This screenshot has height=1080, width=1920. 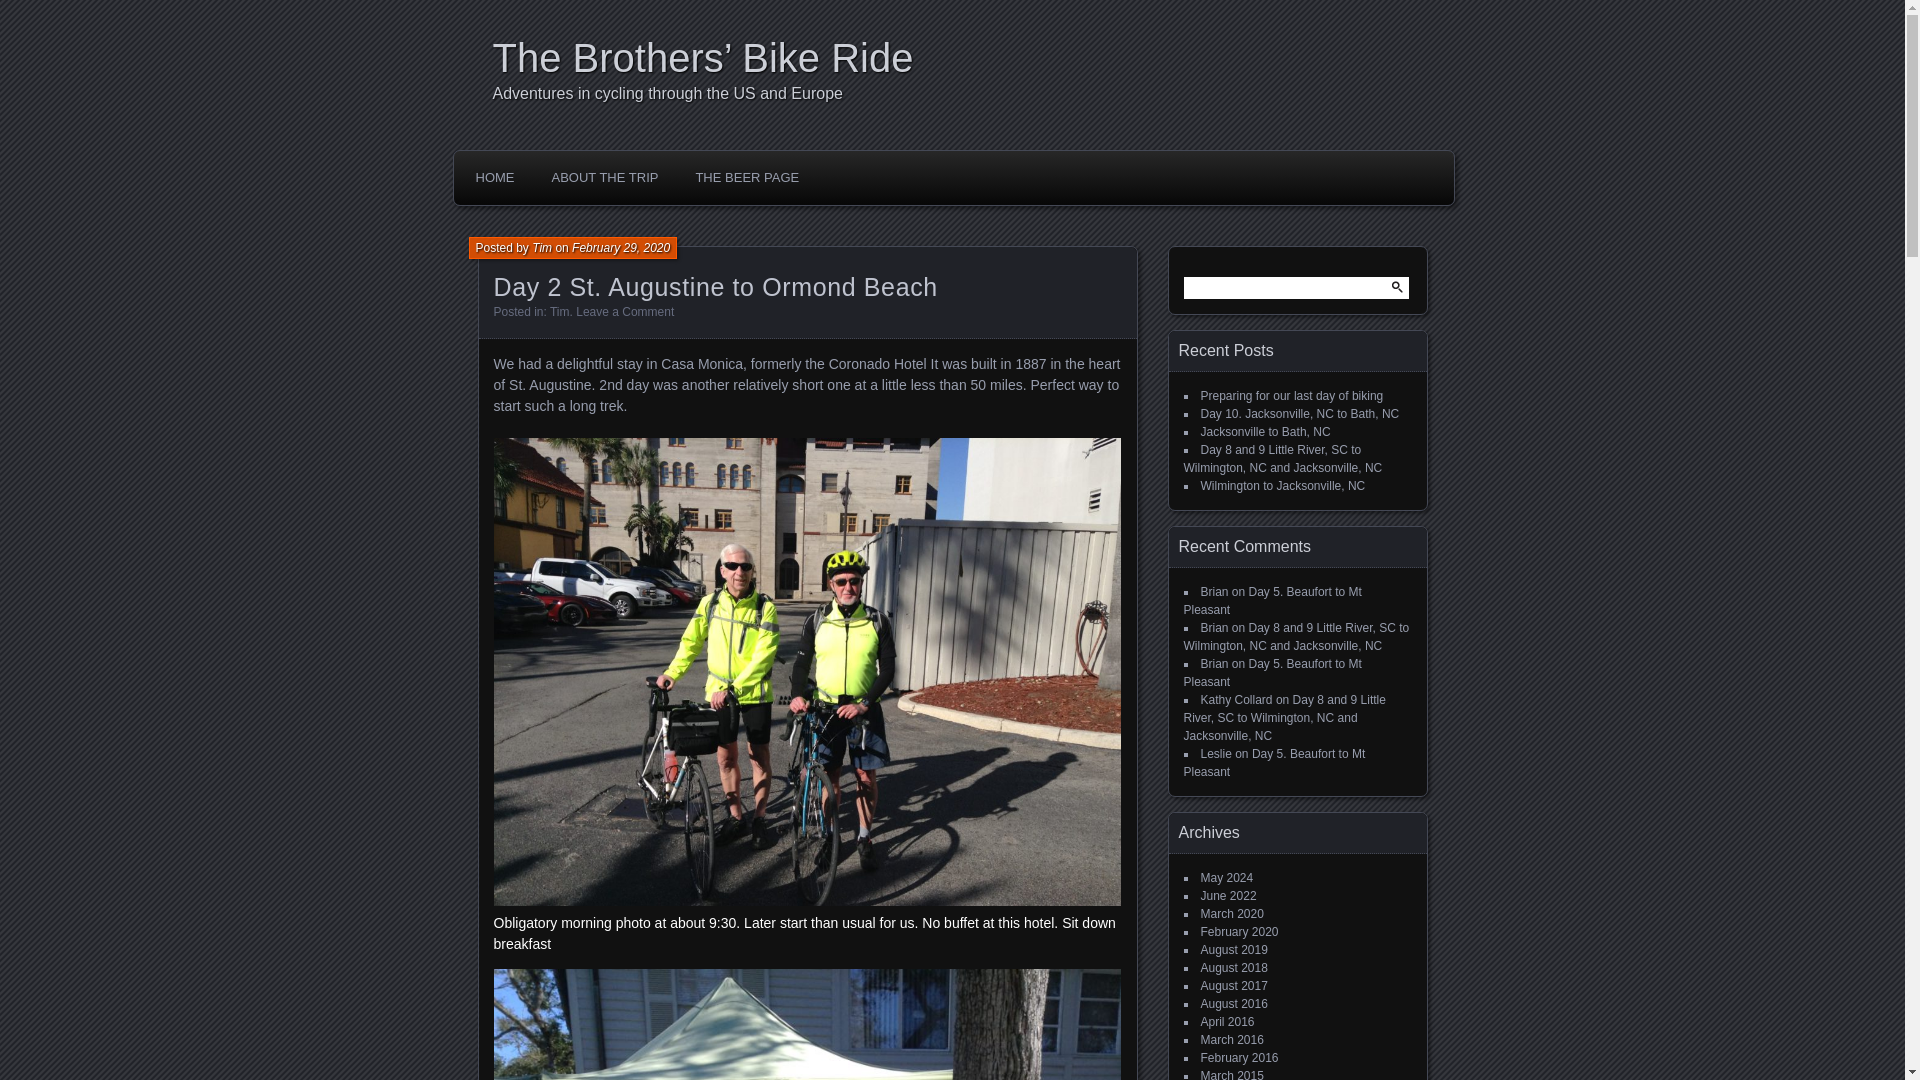 What do you see at coordinates (1274, 762) in the screenshot?
I see `Day 5. Beaufort to Mt Pleasant` at bounding box center [1274, 762].